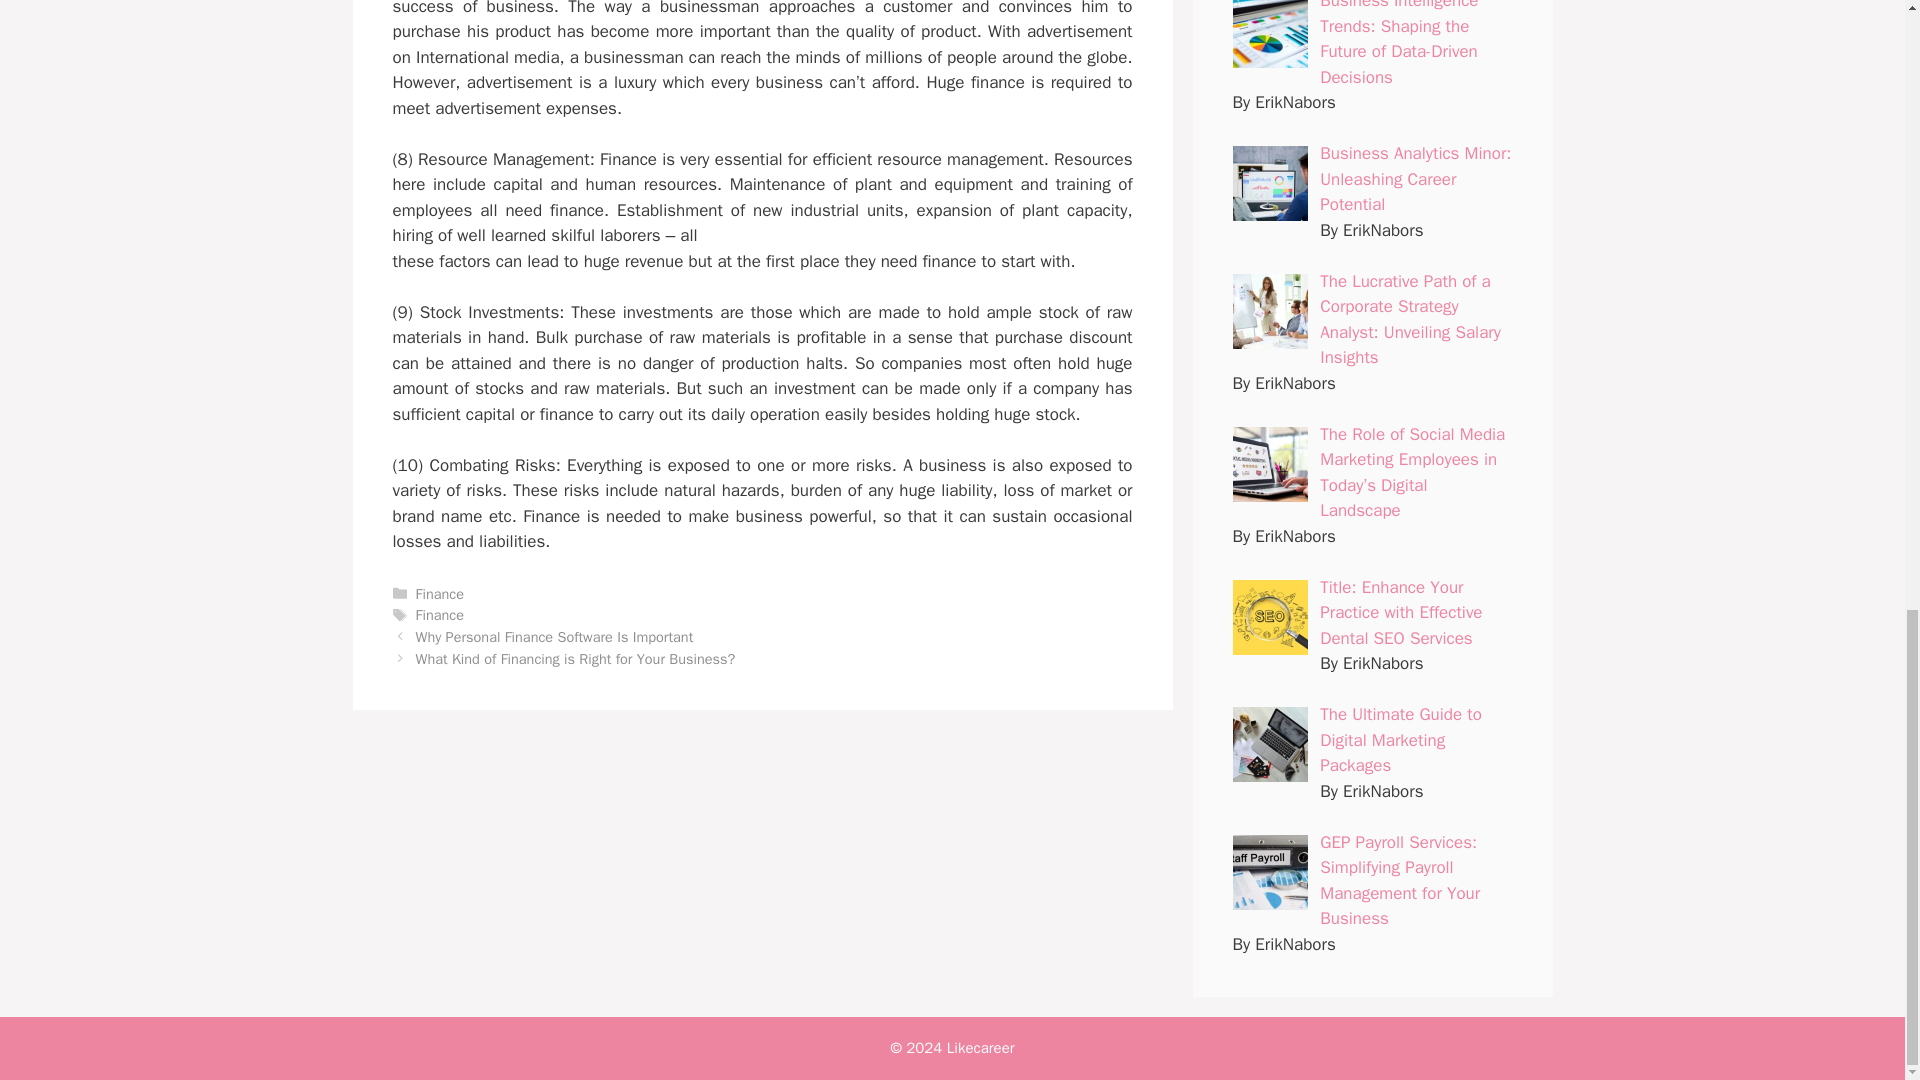 Image resolution: width=1920 pixels, height=1080 pixels. I want to click on Why Personal Finance Software Is Important, so click(554, 636).